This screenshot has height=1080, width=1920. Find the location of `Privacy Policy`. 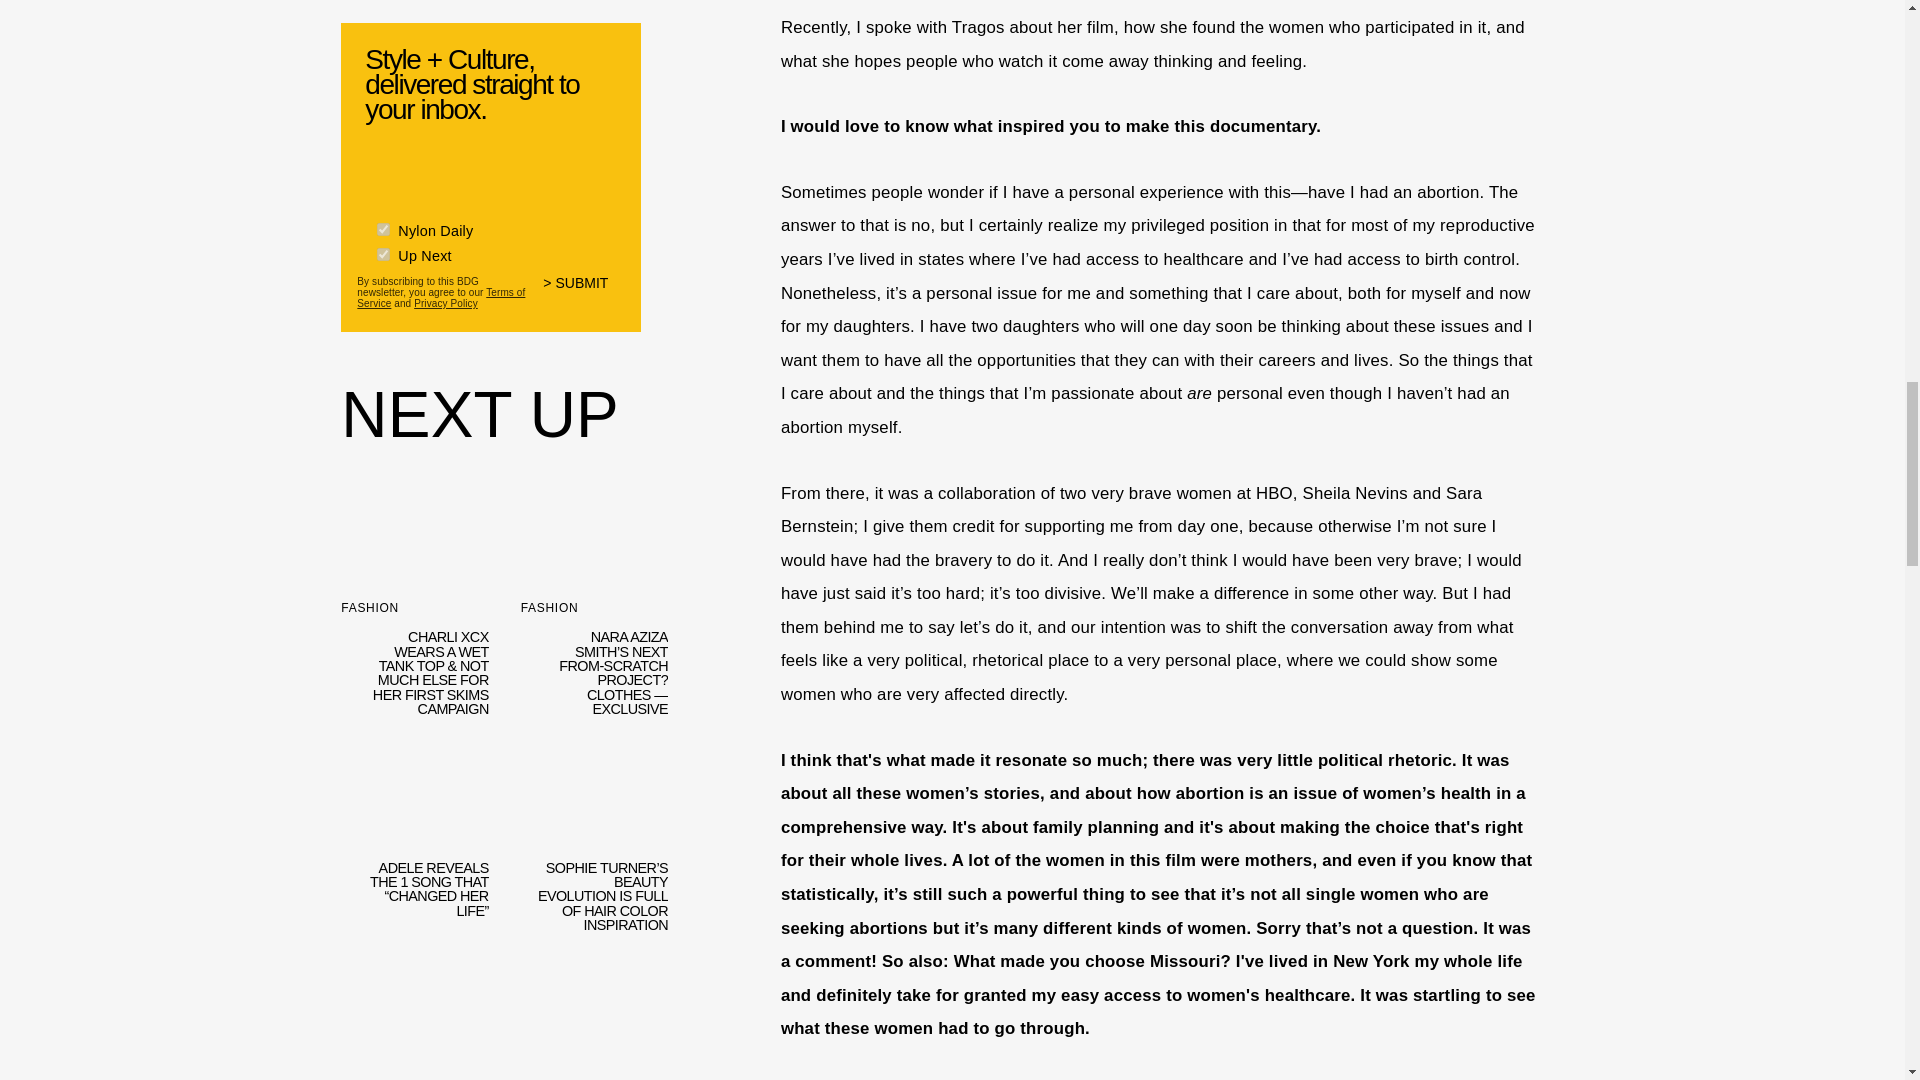

Privacy Policy is located at coordinates (446, 303).